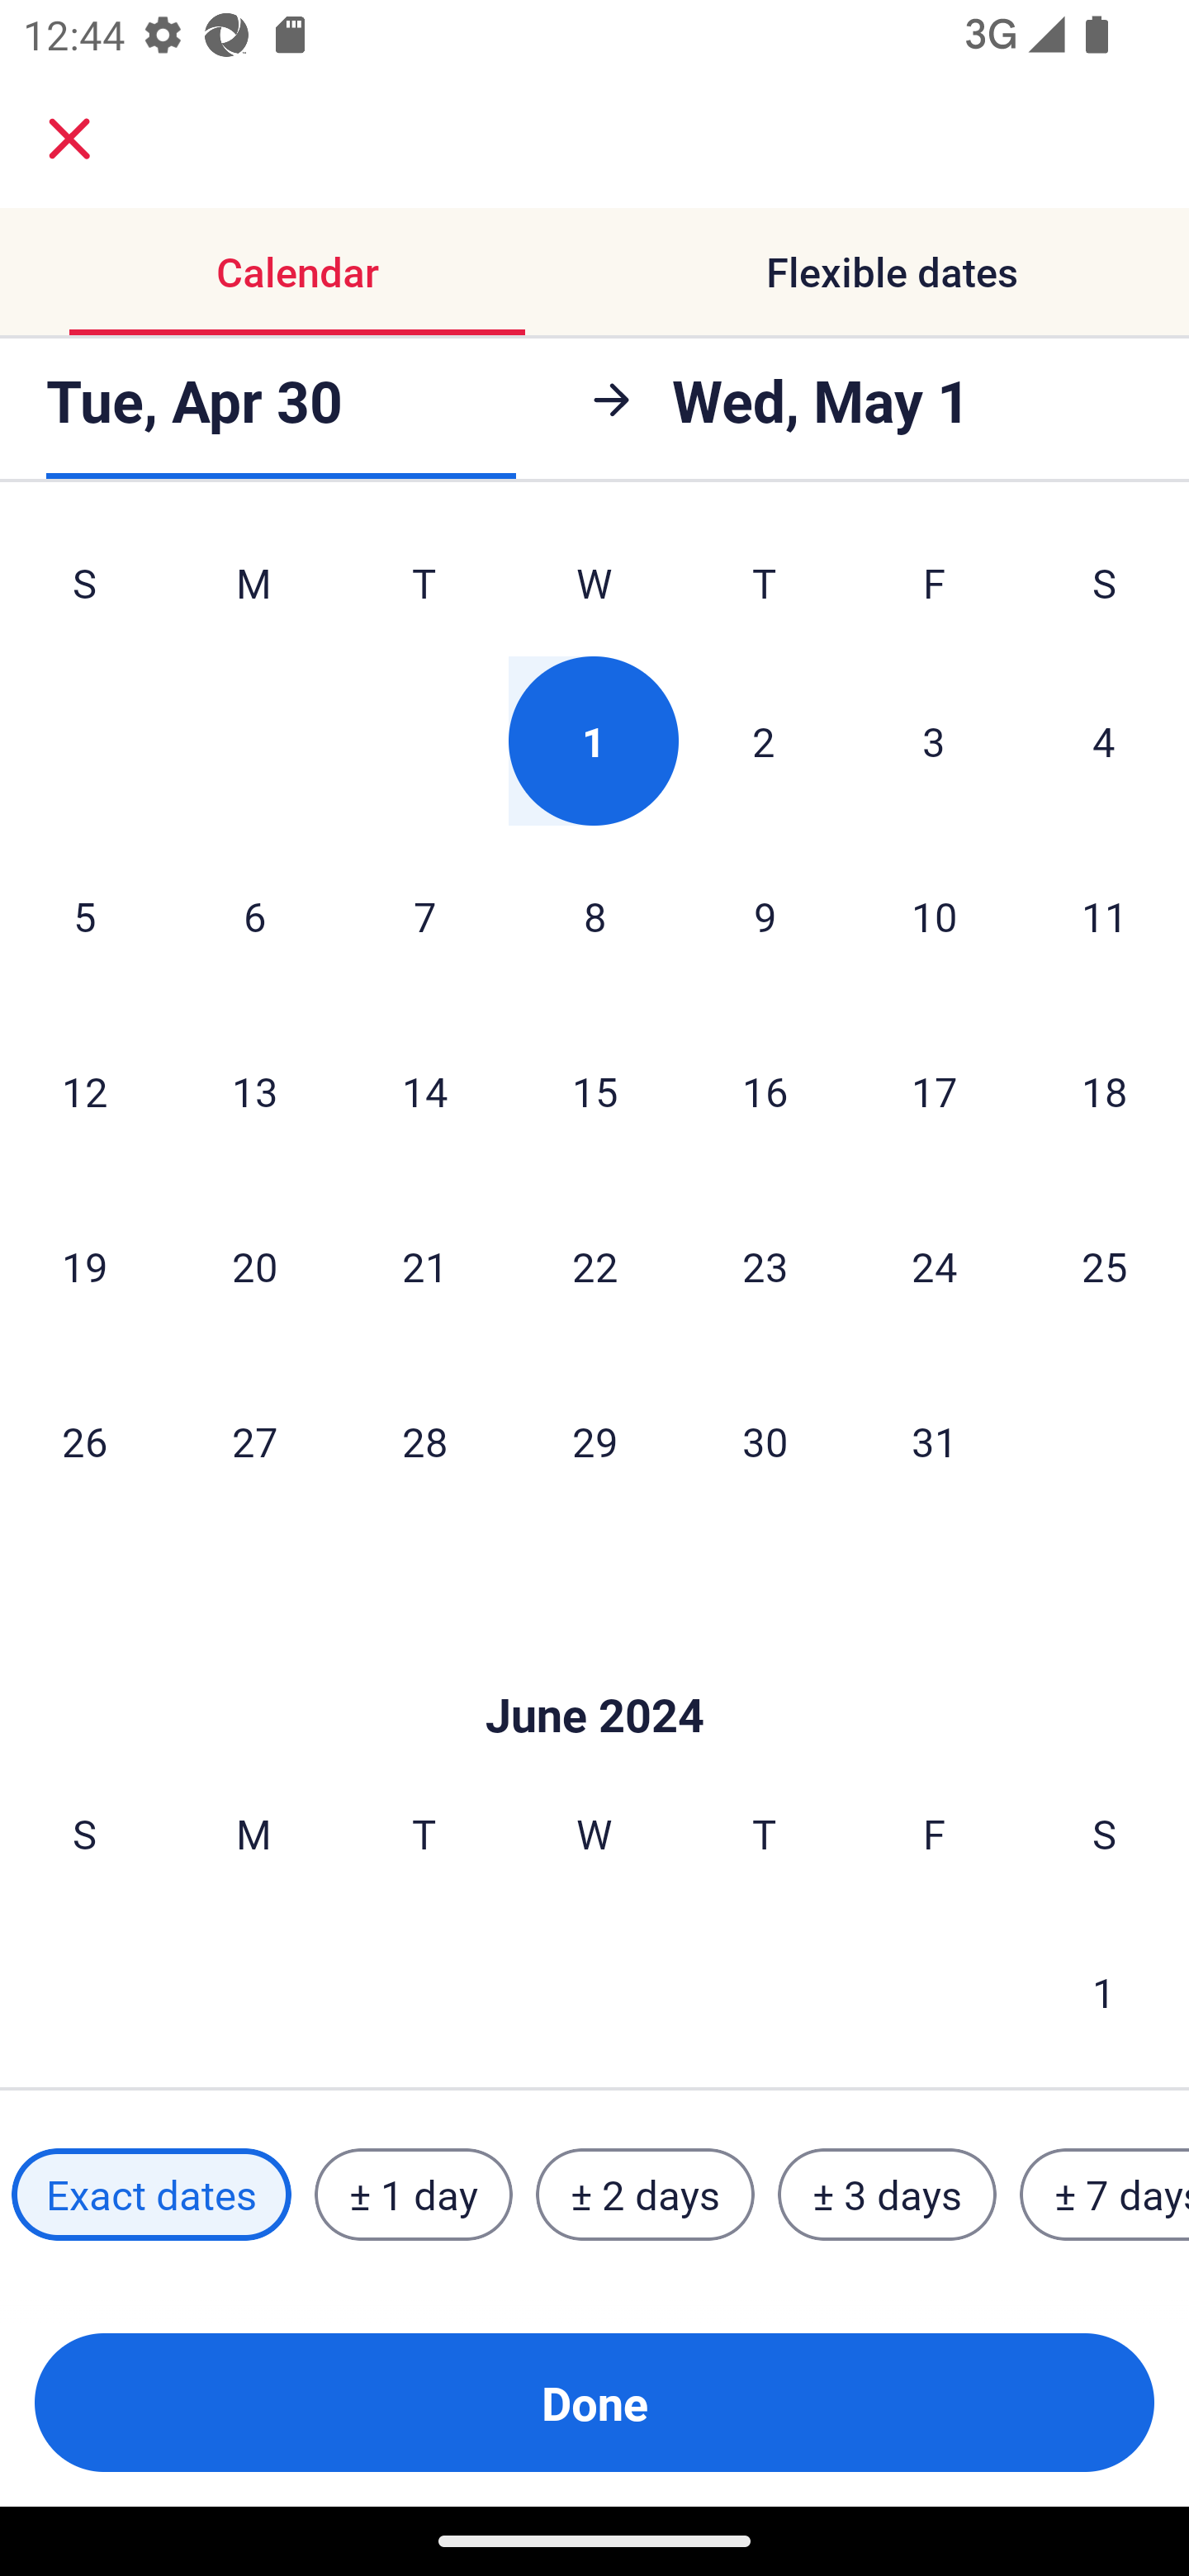 Image resolution: width=1189 pixels, height=2576 pixels. What do you see at coordinates (84, 1266) in the screenshot?
I see `19 Sunday, May 19, 2024` at bounding box center [84, 1266].